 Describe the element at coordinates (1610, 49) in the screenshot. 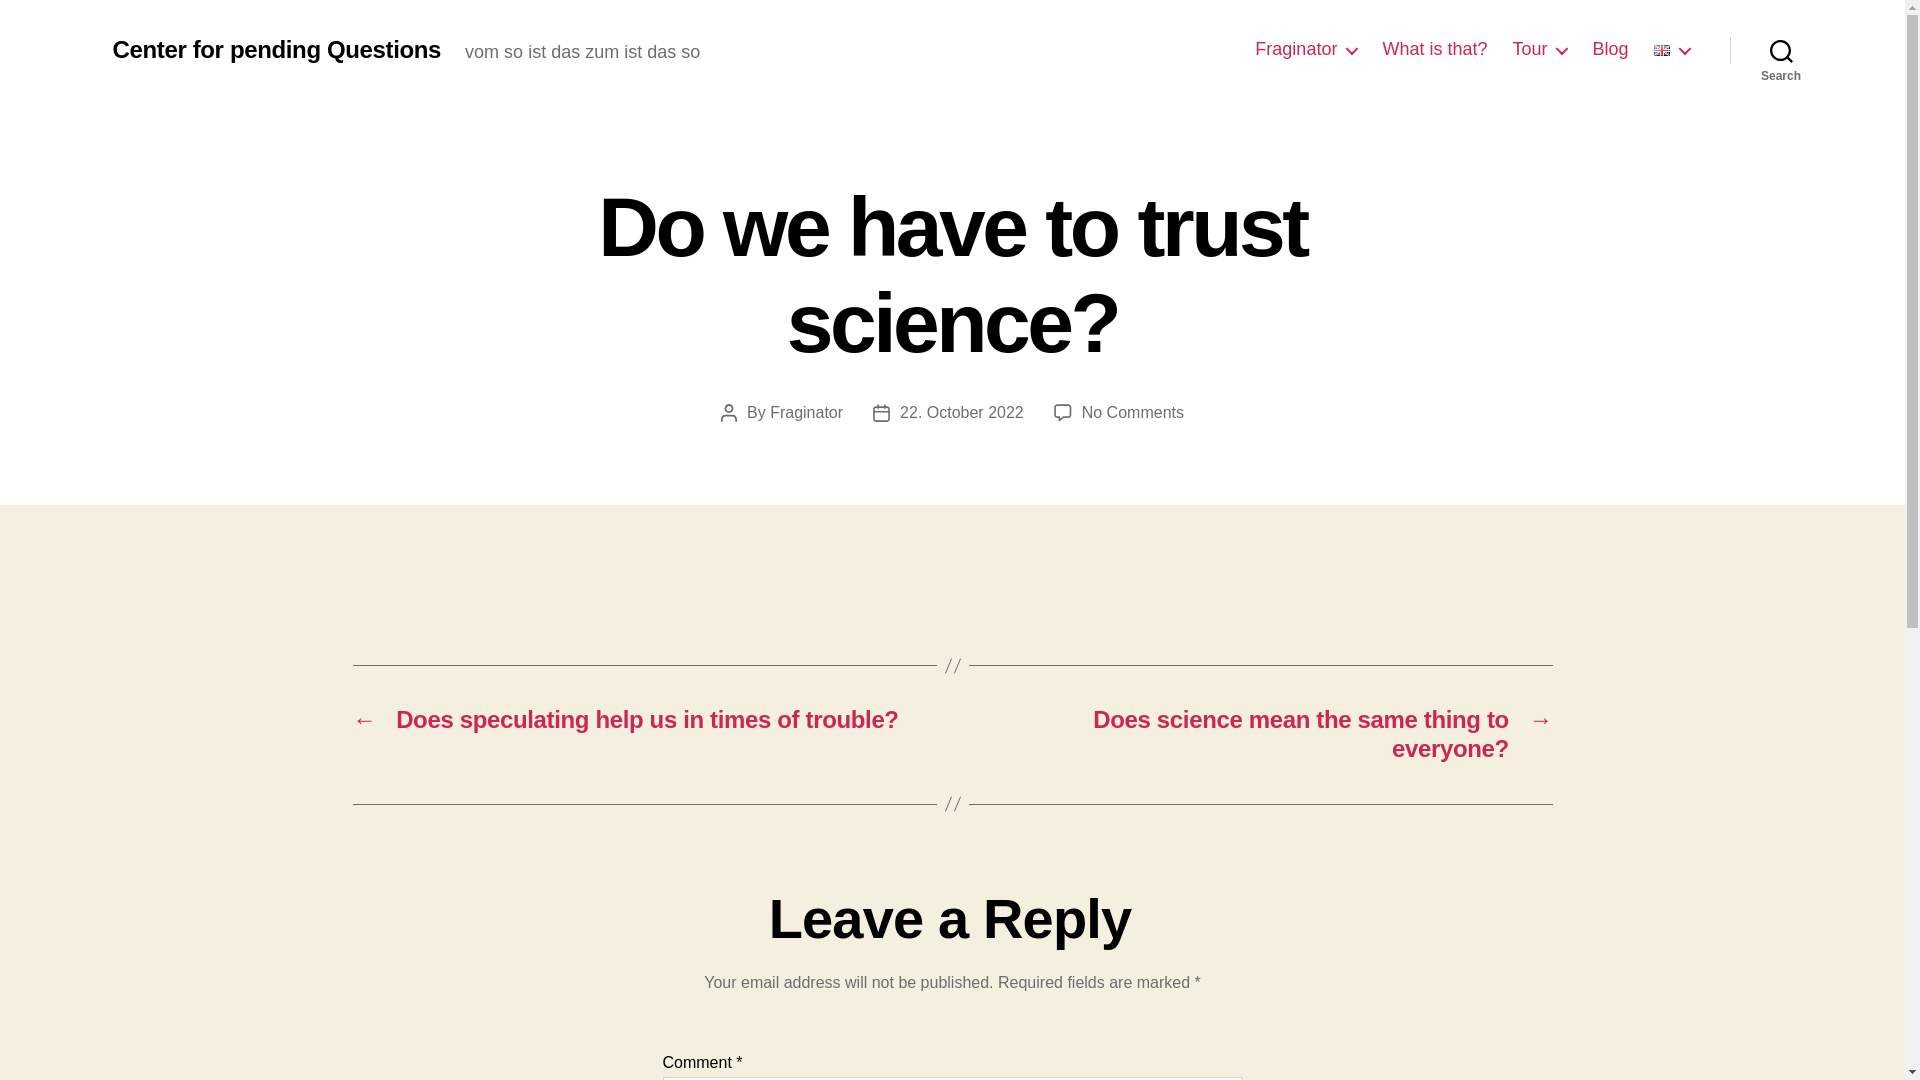

I see `Blog` at that location.